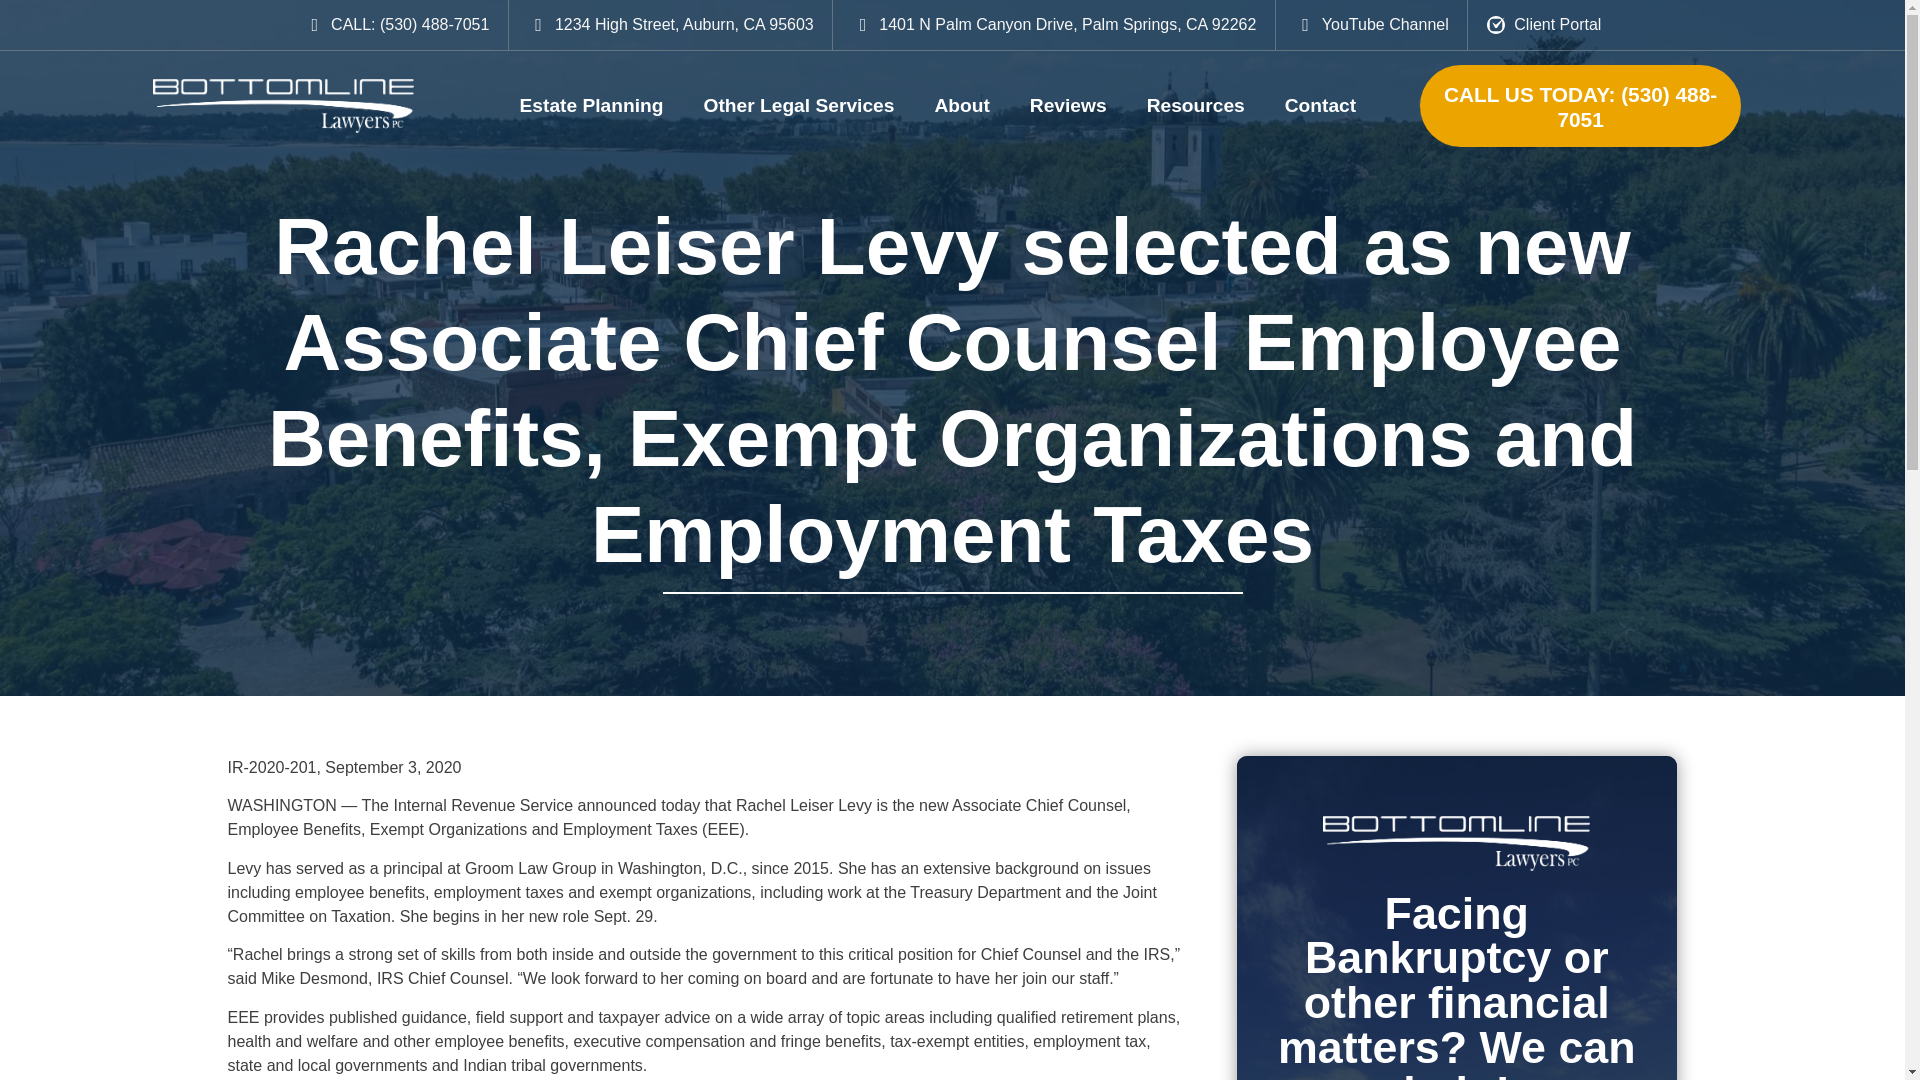 Image resolution: width=1920 pixels, height=1080 pixels. I want to click on 1234 High Street, Auburn, CA 95603, so click(669, 24).